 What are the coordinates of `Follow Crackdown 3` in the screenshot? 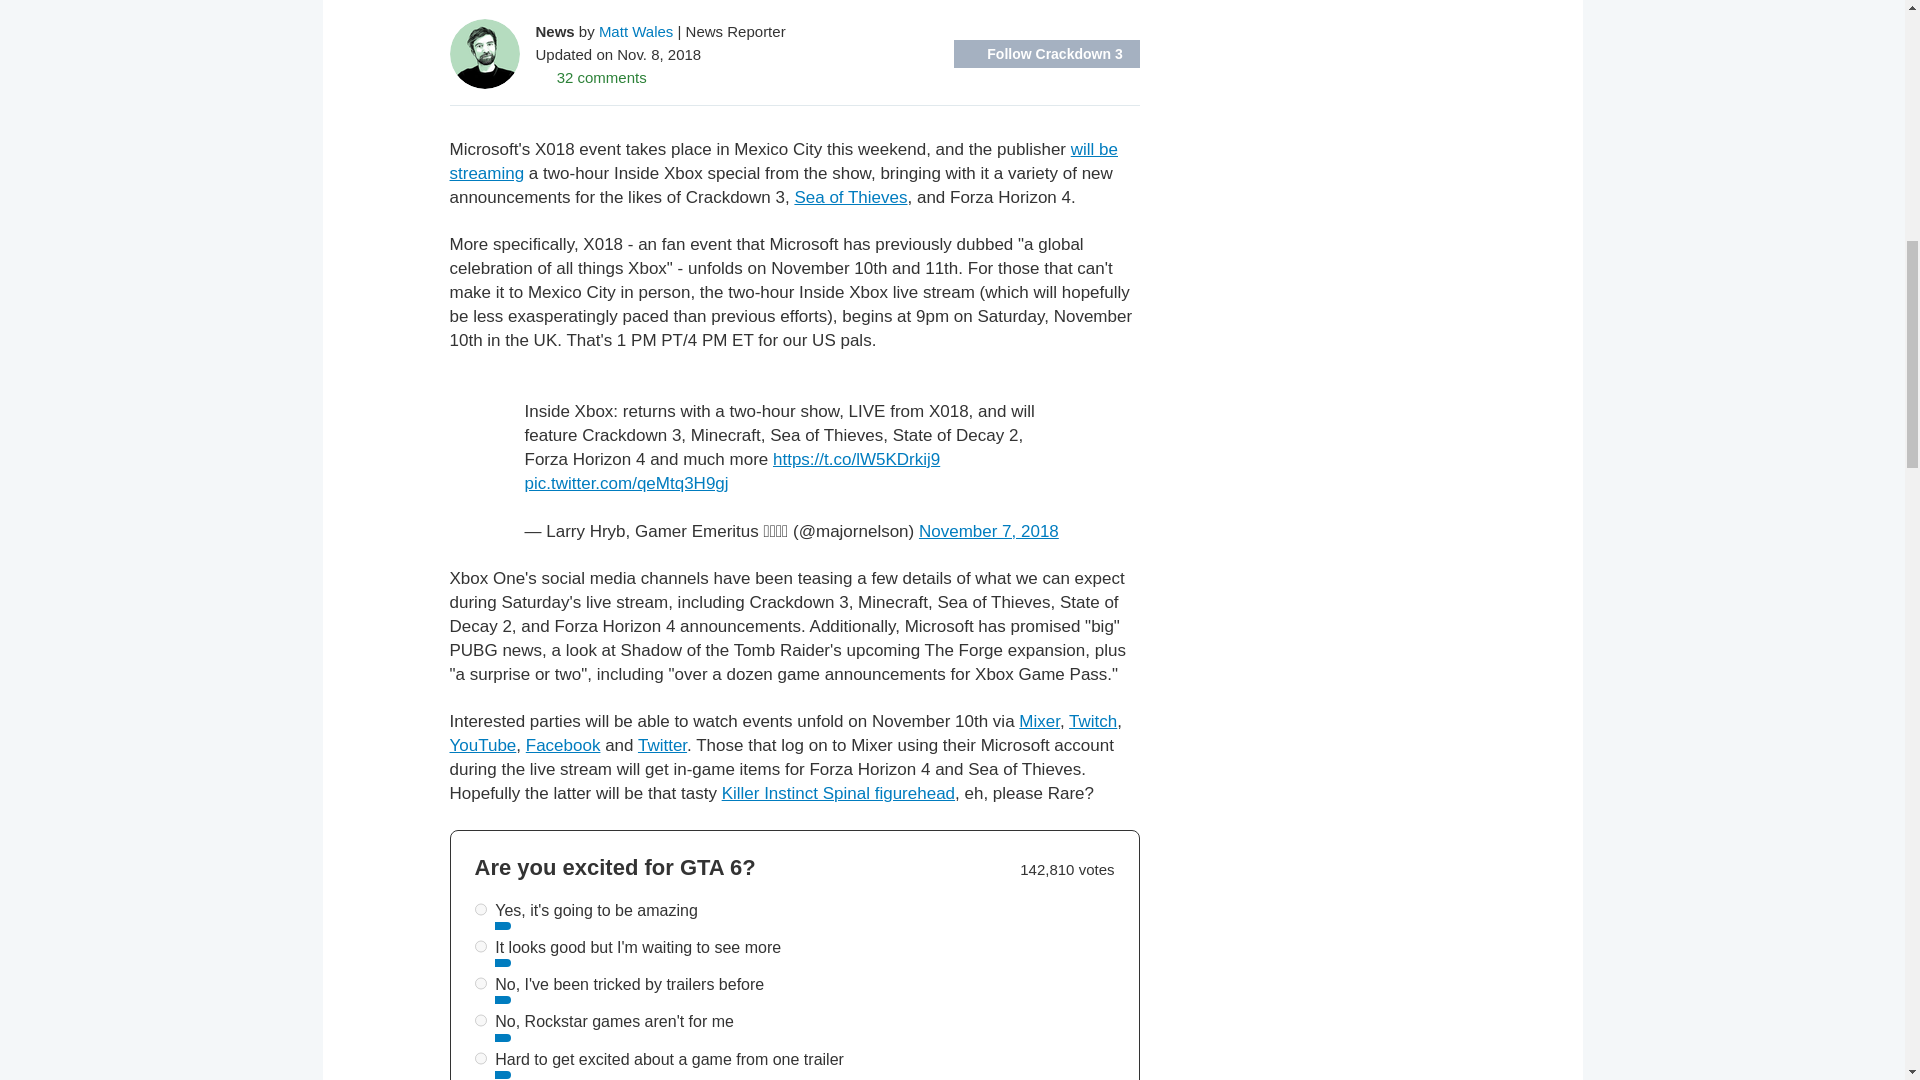 It's located at (1047, 54).